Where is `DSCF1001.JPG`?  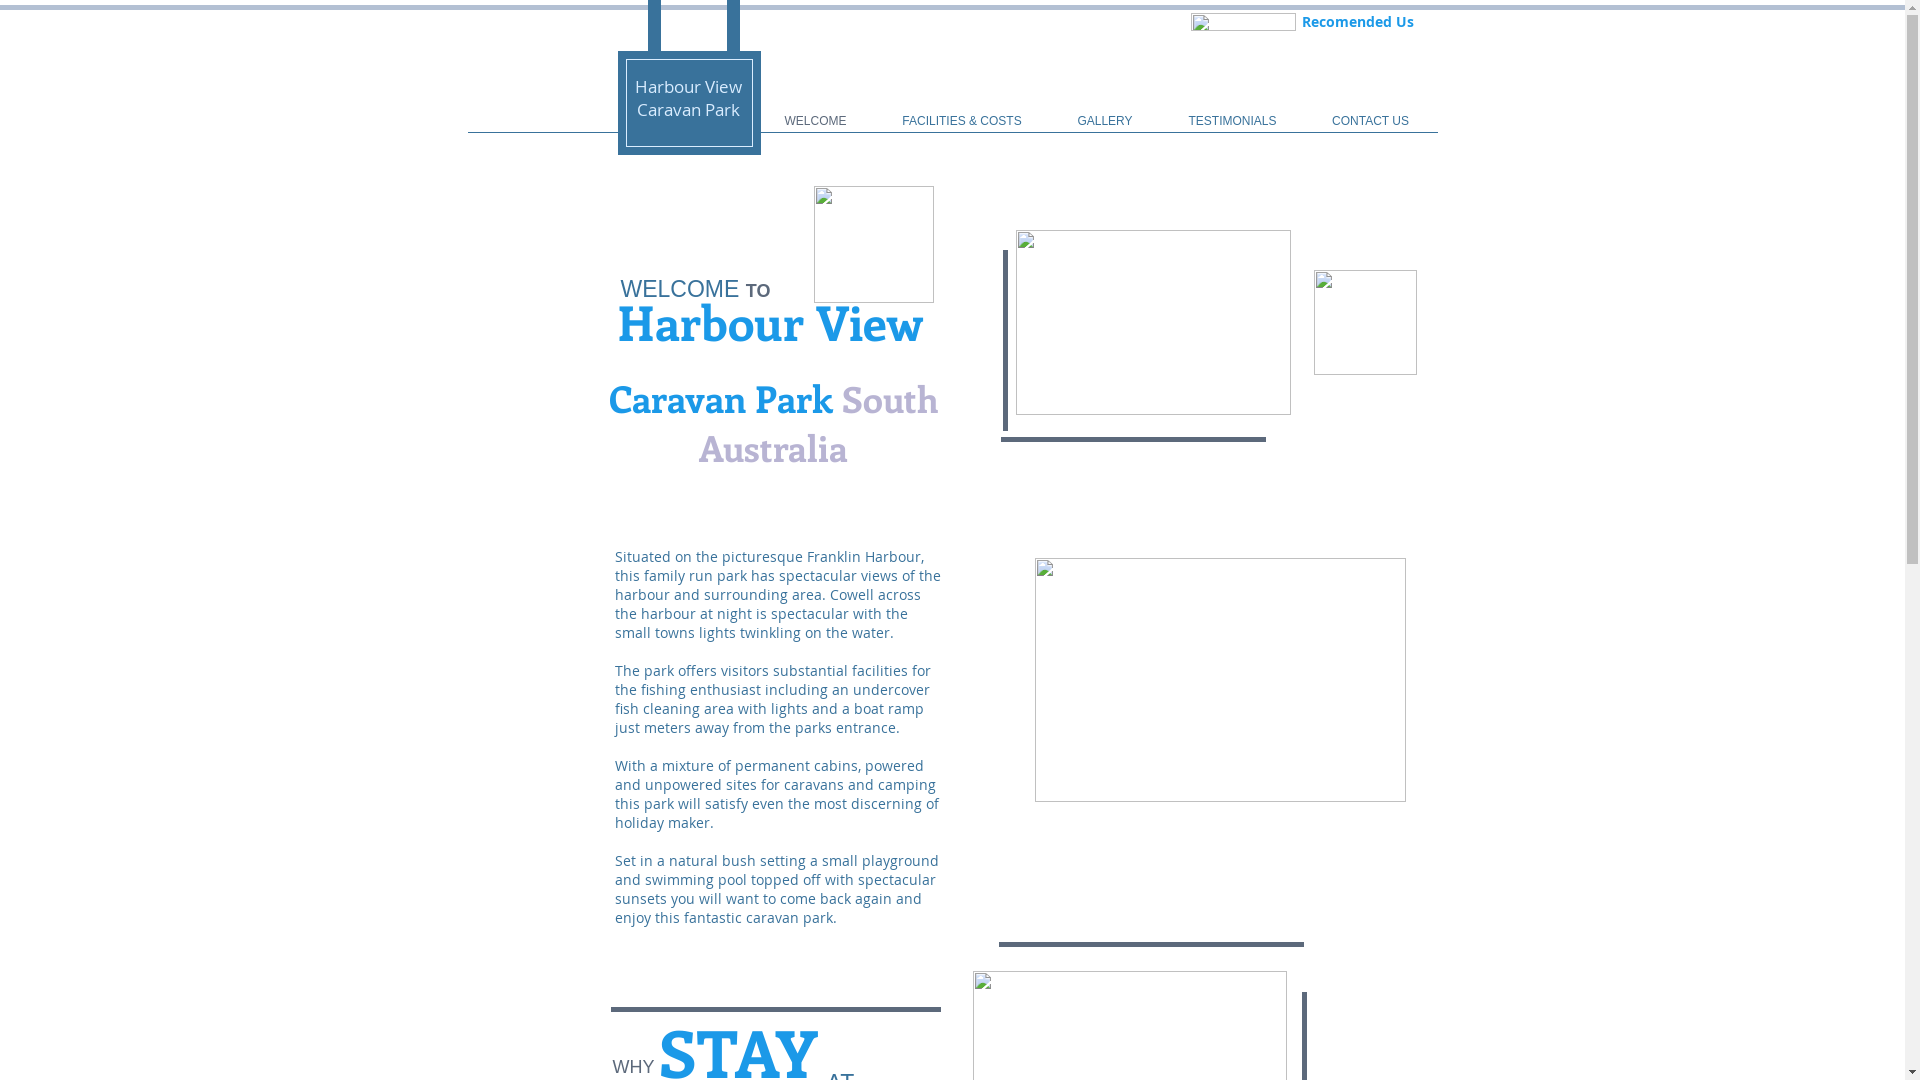
DSCF1001.JPG is located at coordinates (1154, 322).